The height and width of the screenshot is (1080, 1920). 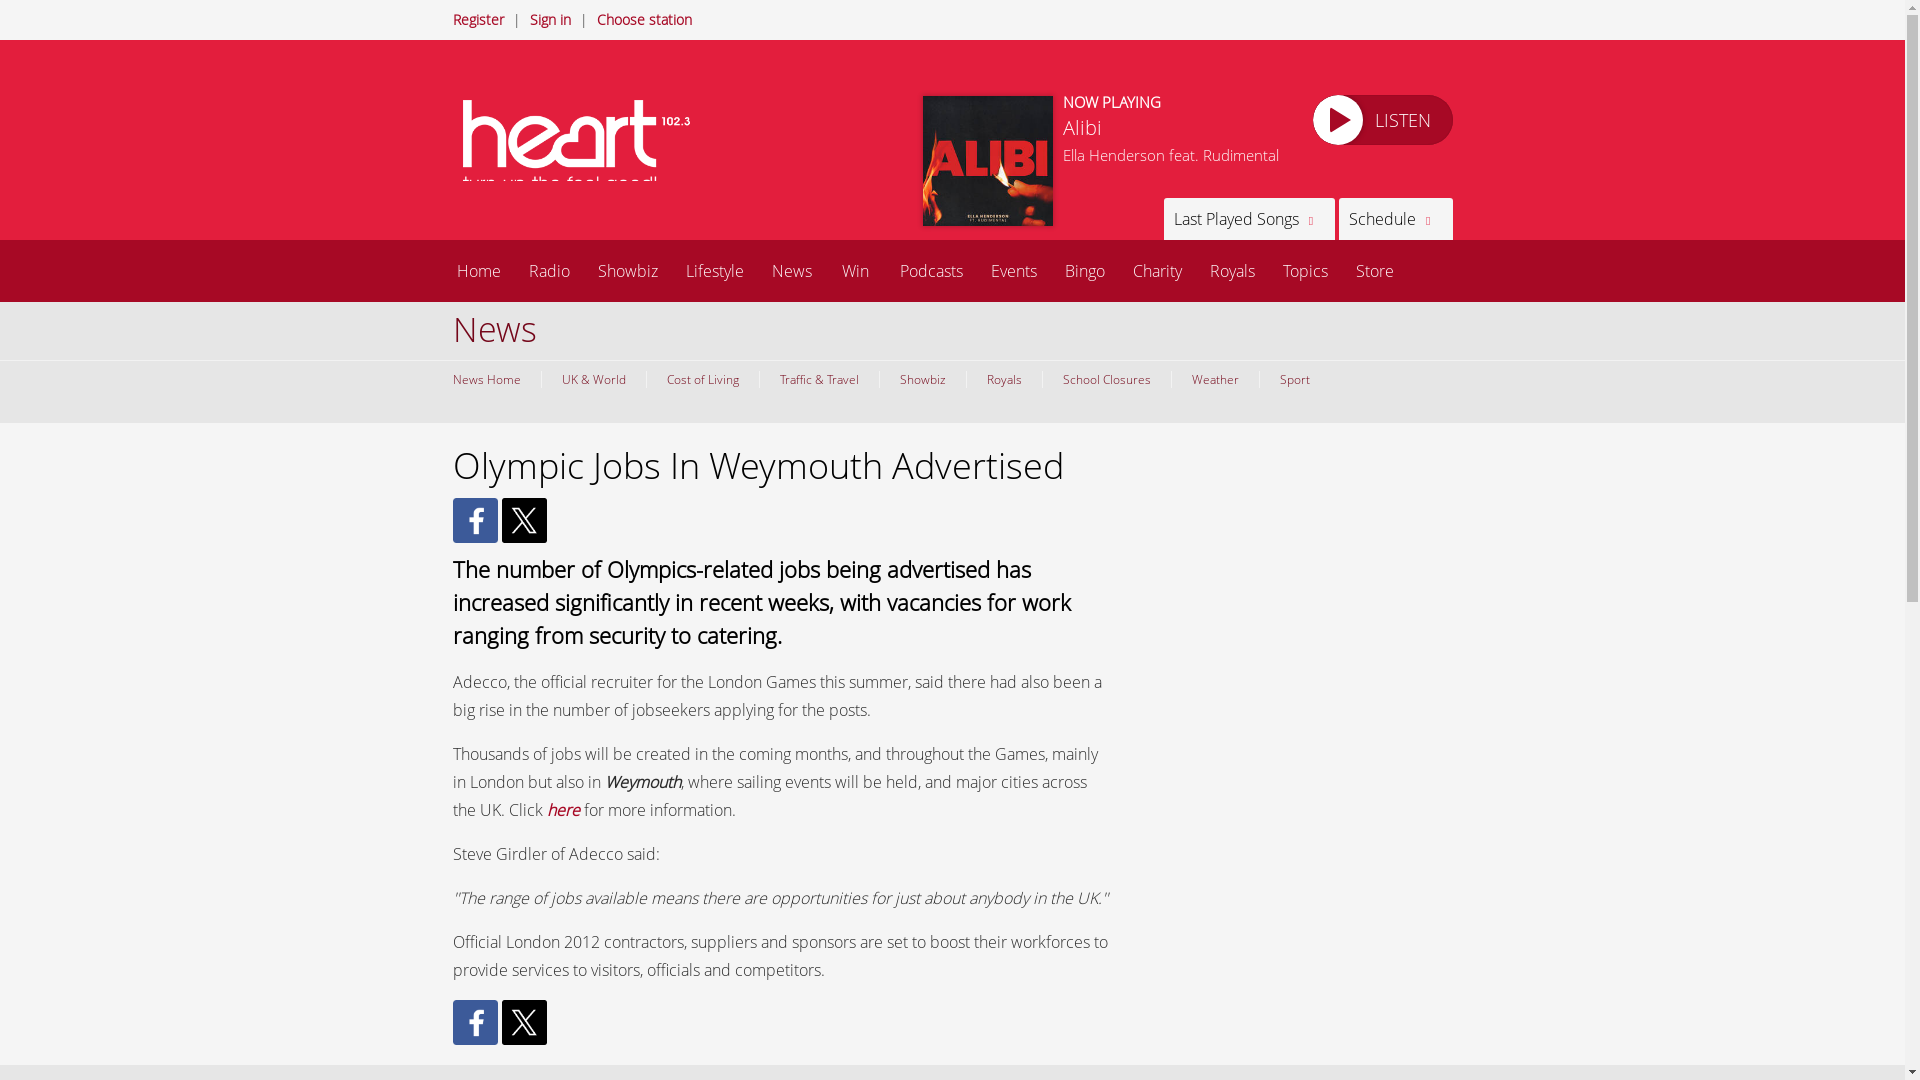 I want to click on Royals, so click(x=1004, y=379).